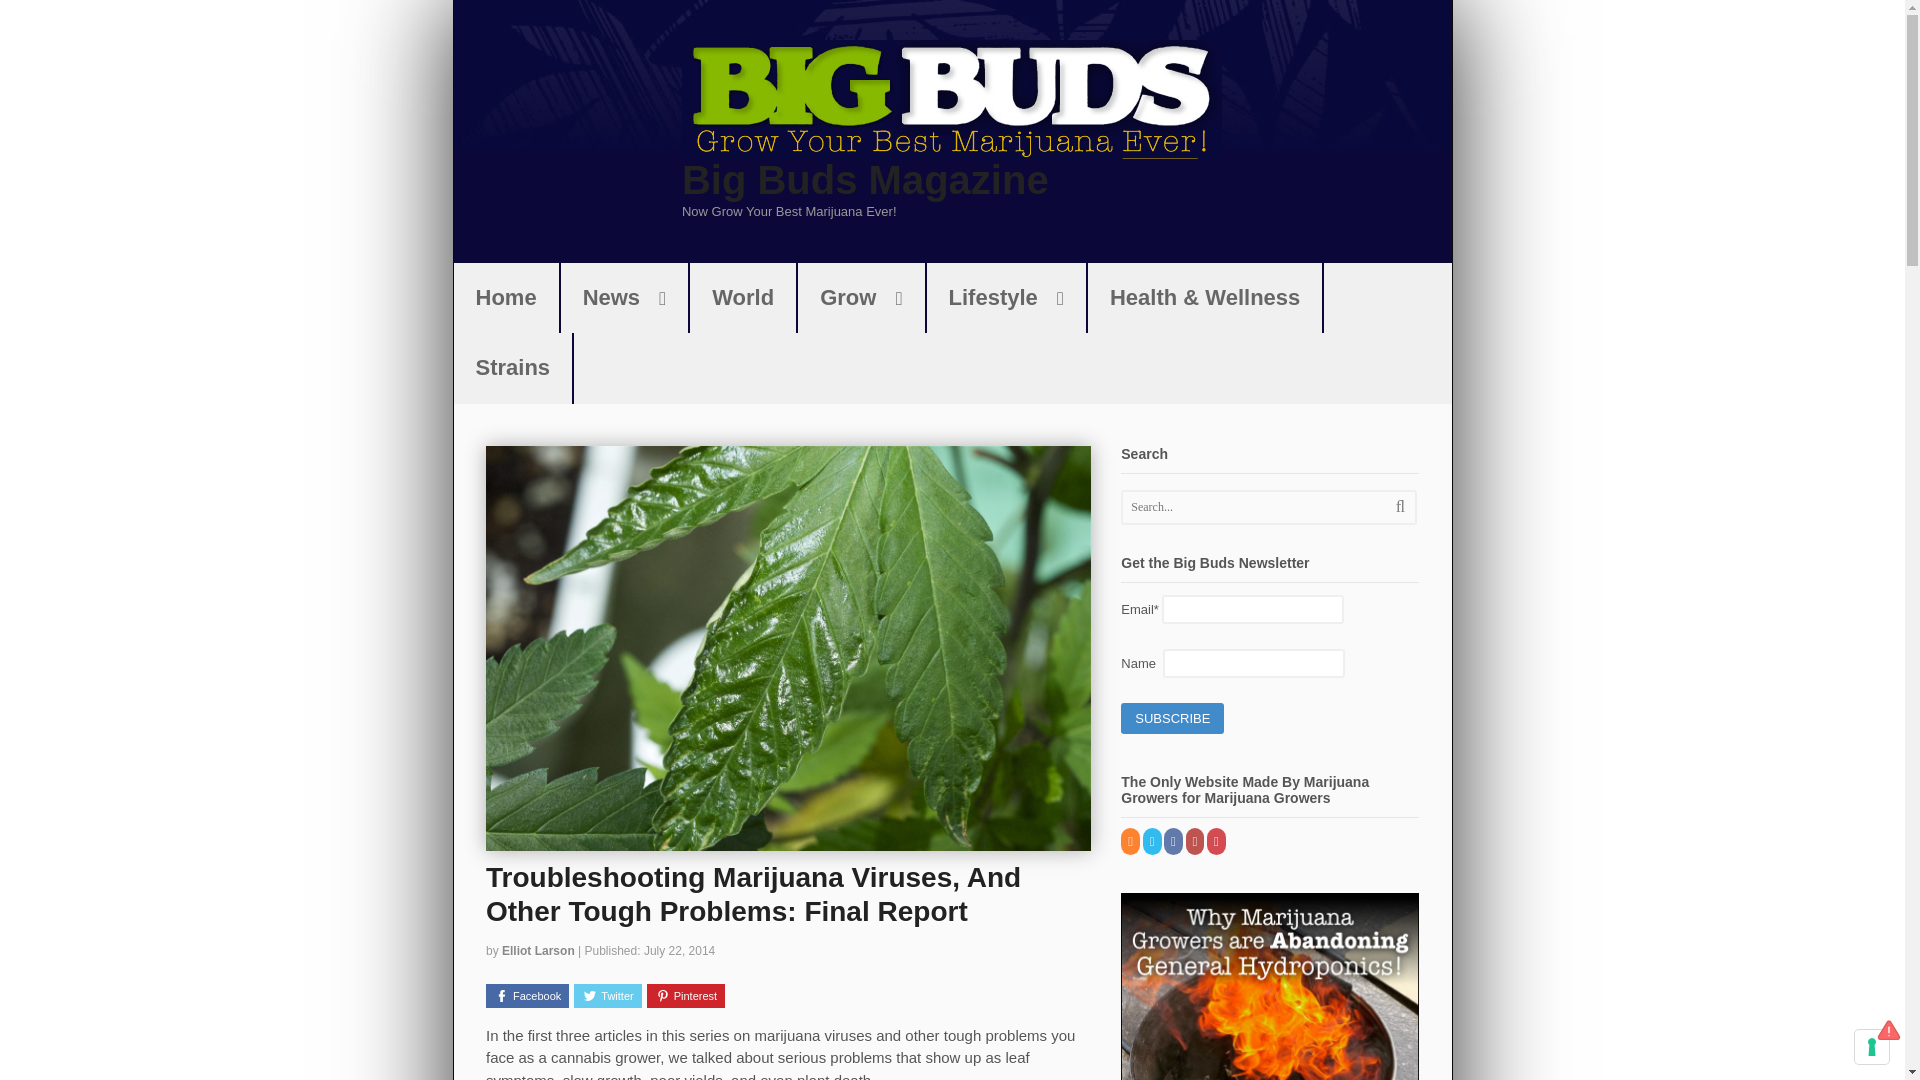 Image resolution: width=1920 pixels, height=1080 pixels. What do you see at coordinates (506, 298) in the screenshot?
I see `Home` at bounding box center [506, 298].